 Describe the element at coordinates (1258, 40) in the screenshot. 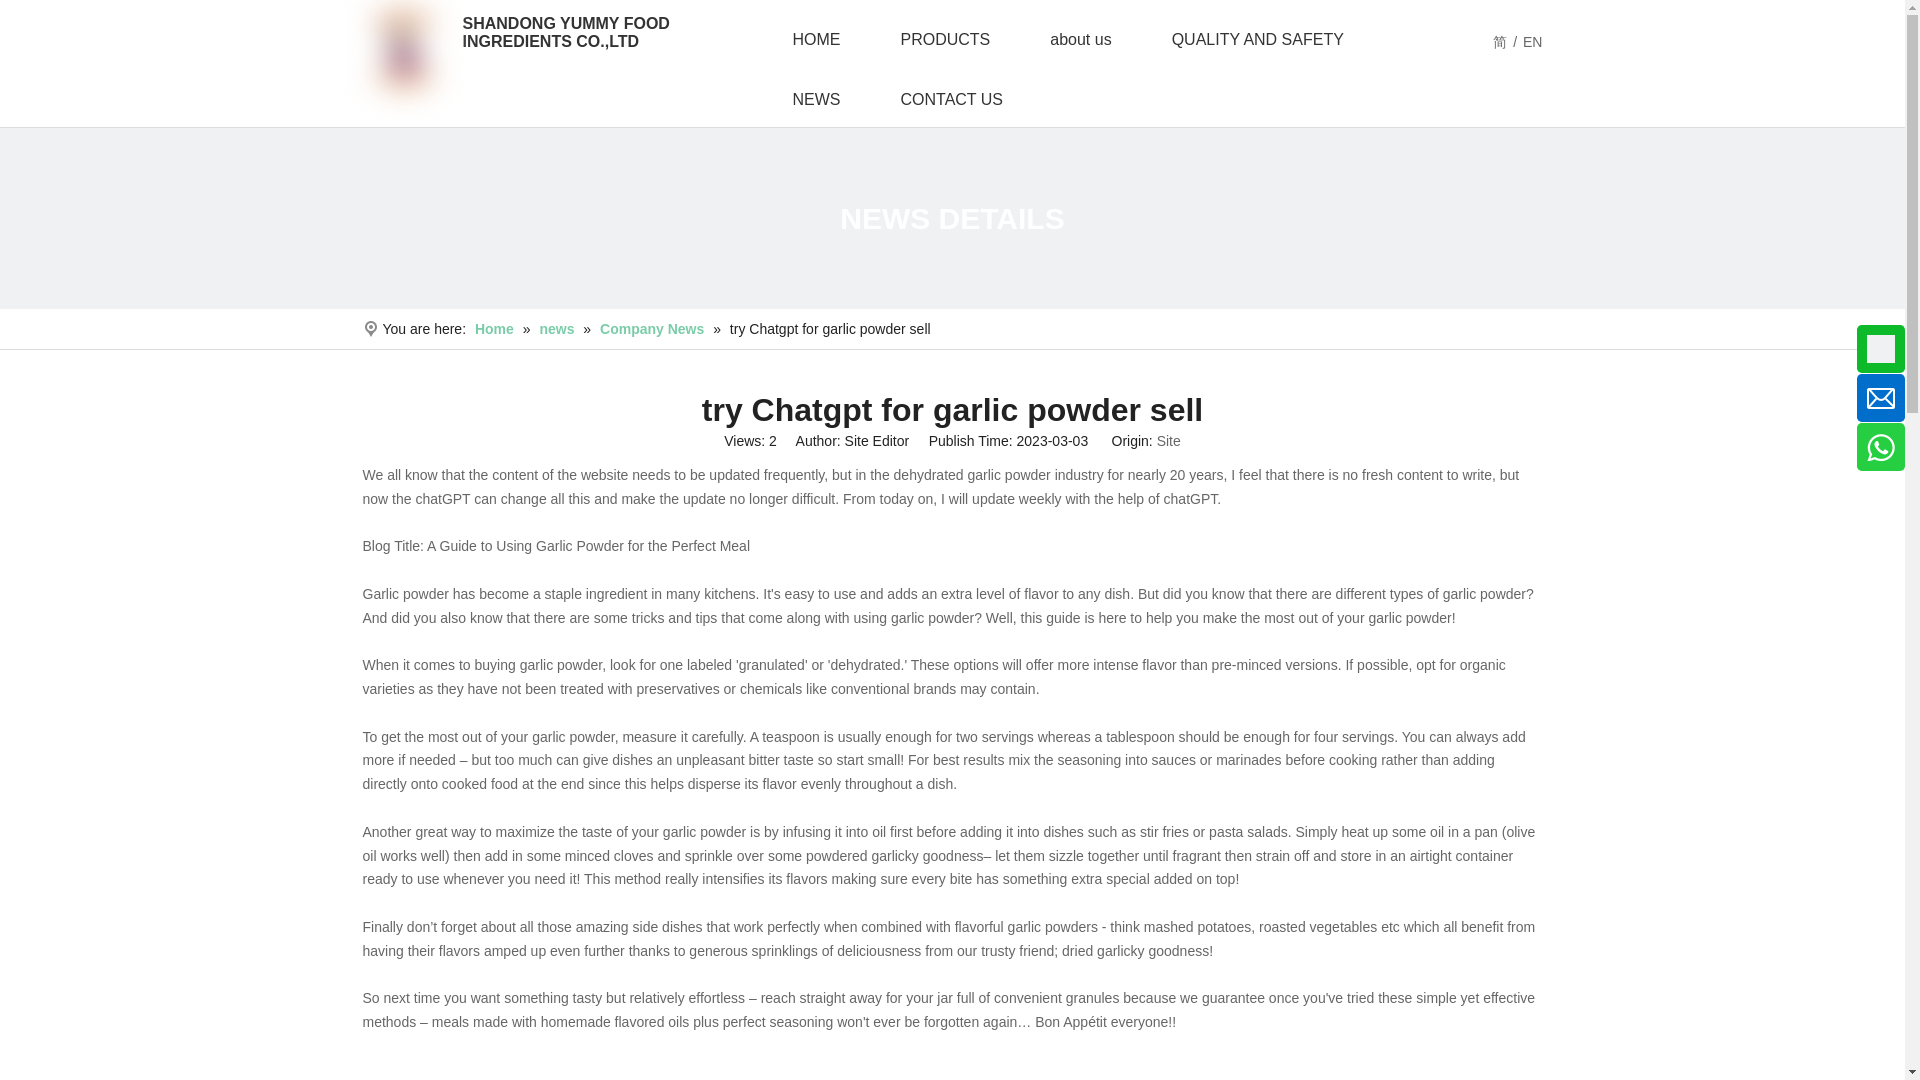

I see `QUALITY AND SAFETY` at that location.